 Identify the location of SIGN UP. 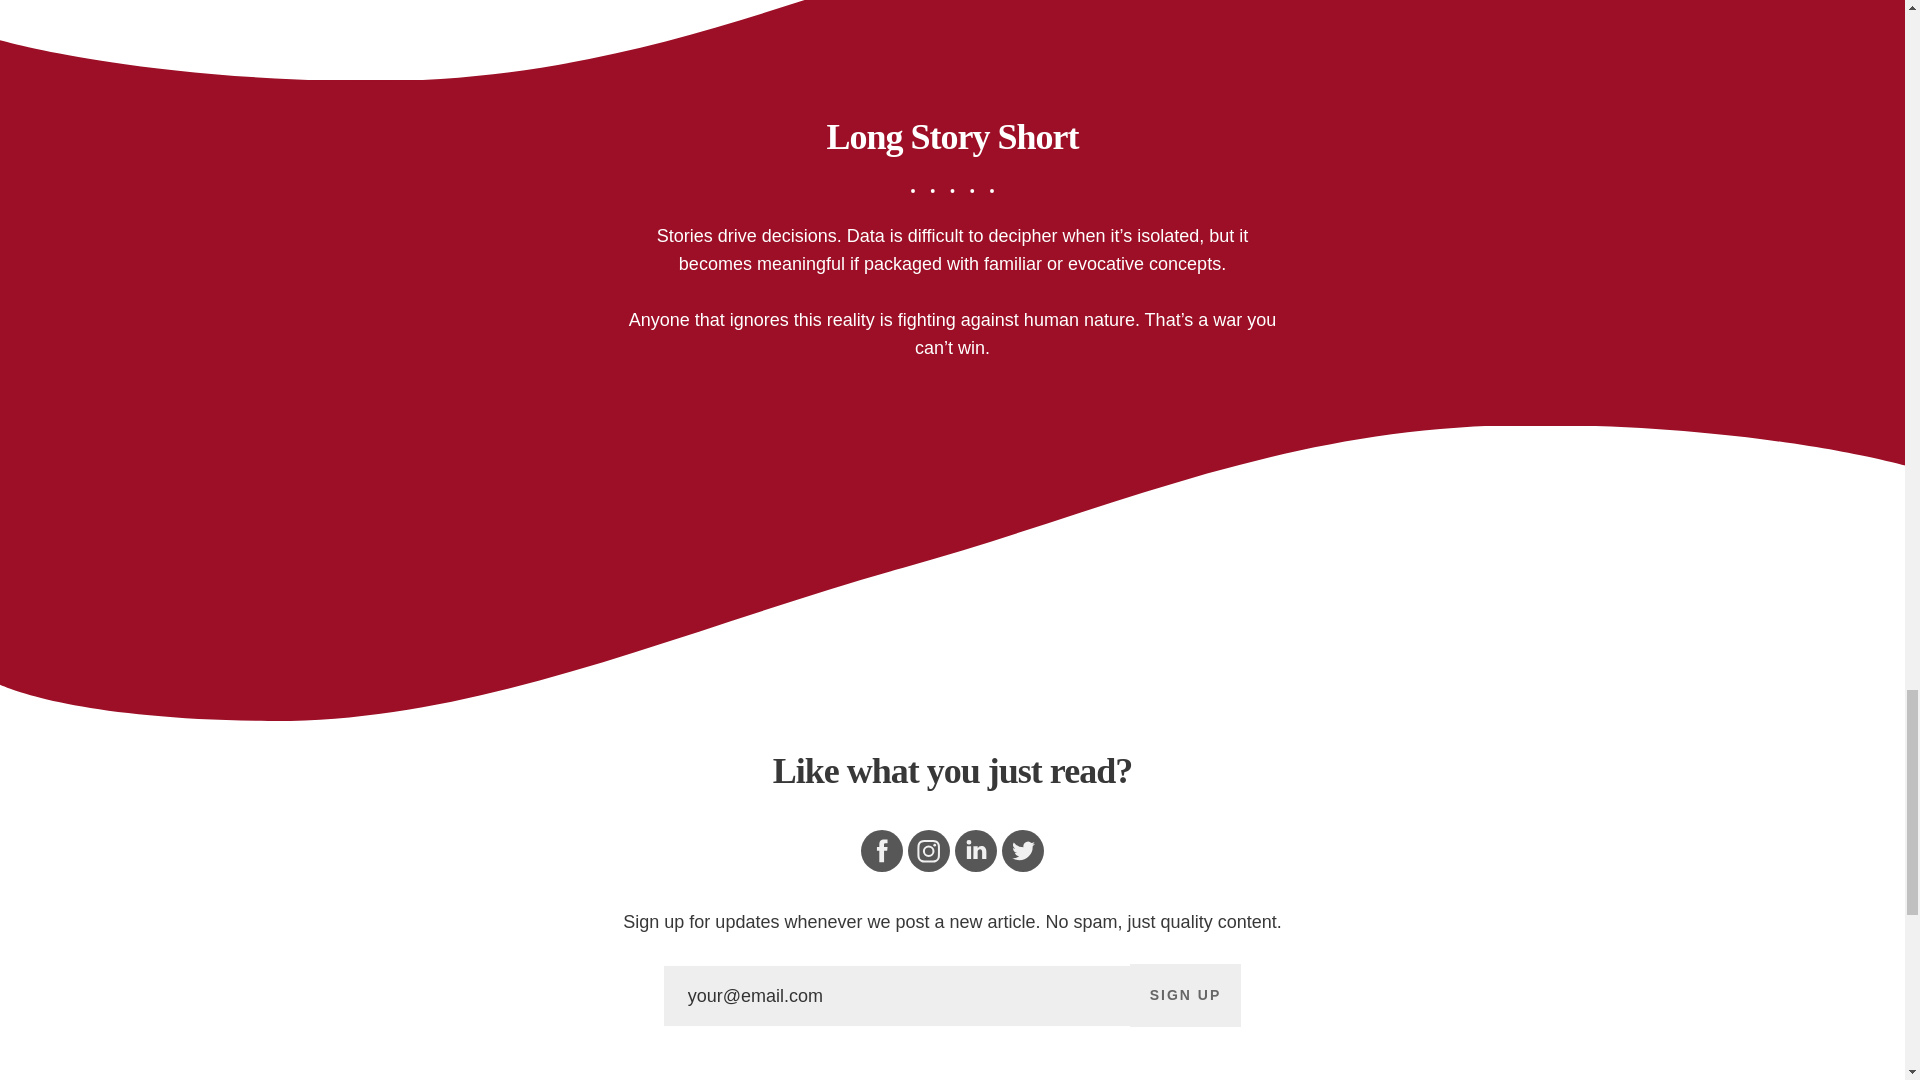
(1186, 996).